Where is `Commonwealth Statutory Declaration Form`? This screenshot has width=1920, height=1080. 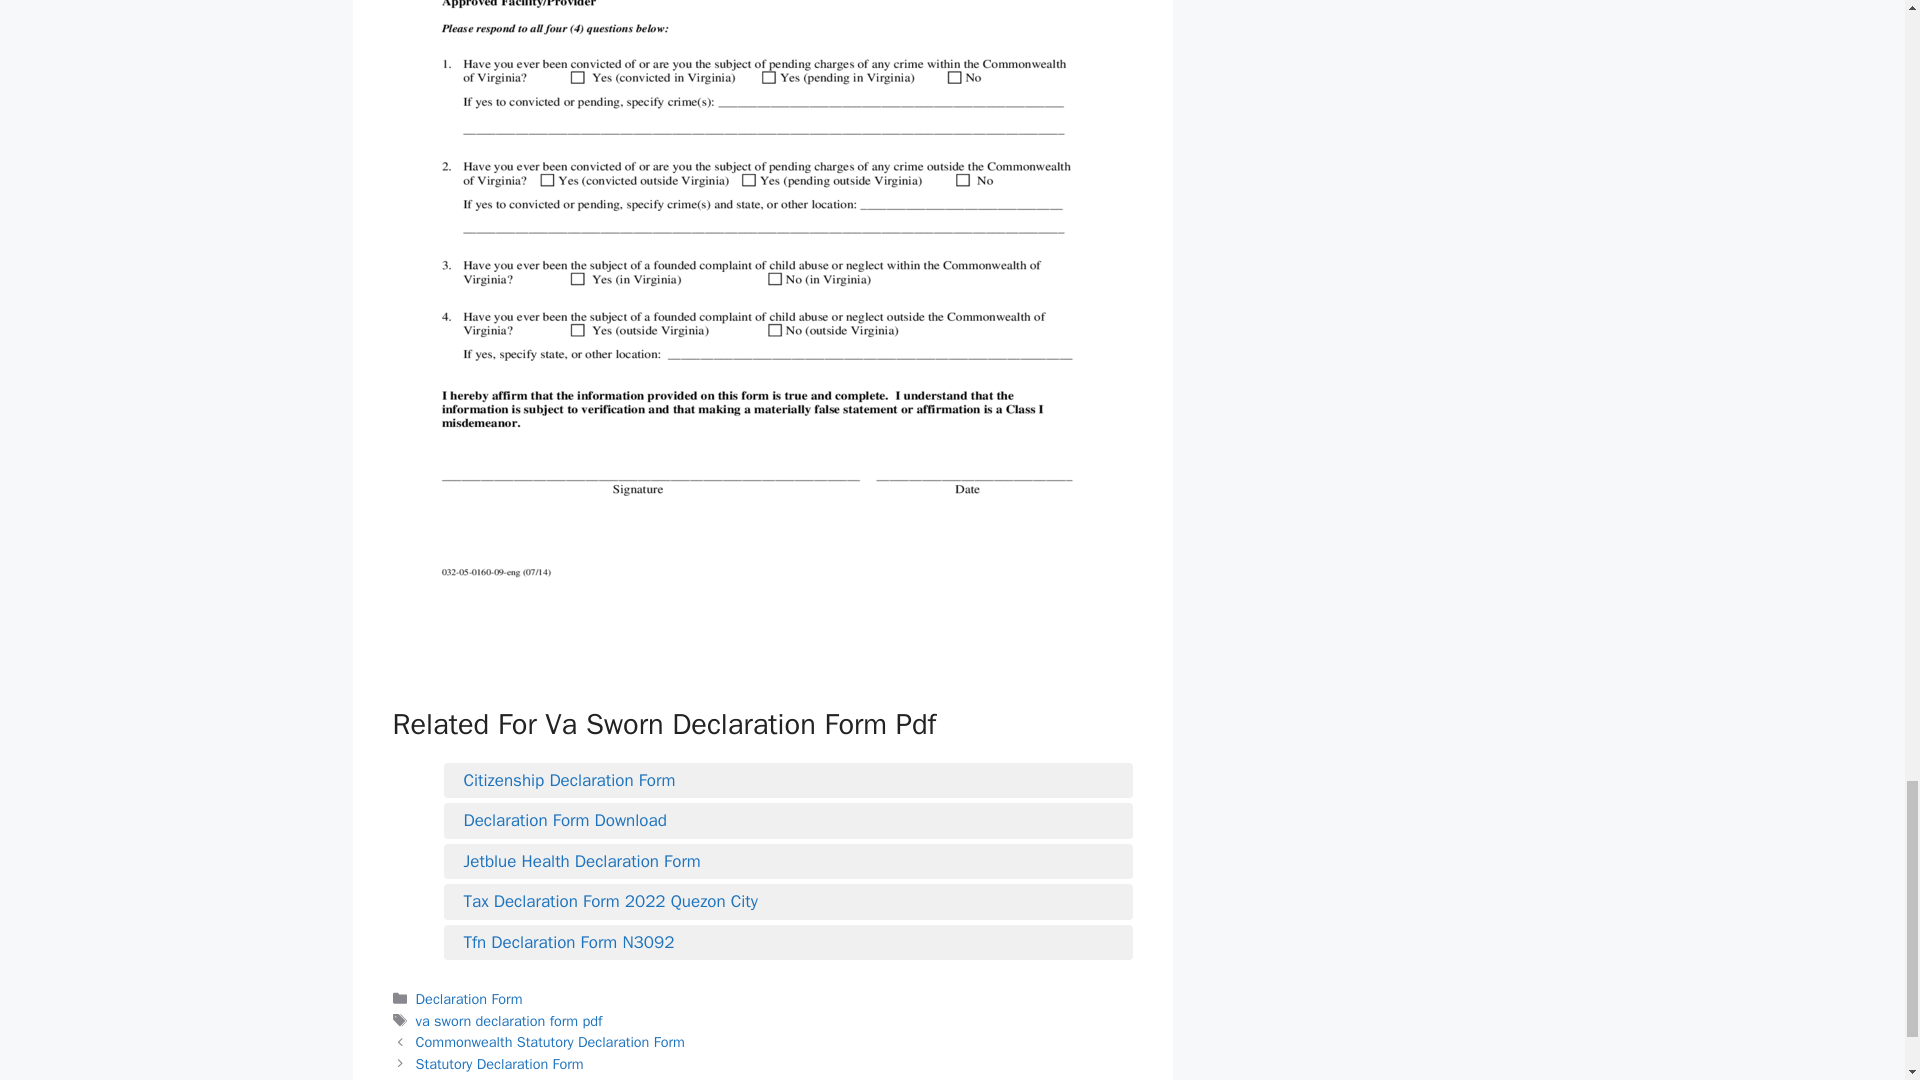 Commonwealth Statutory Declaration Form is located at coordinates (550, 1041).